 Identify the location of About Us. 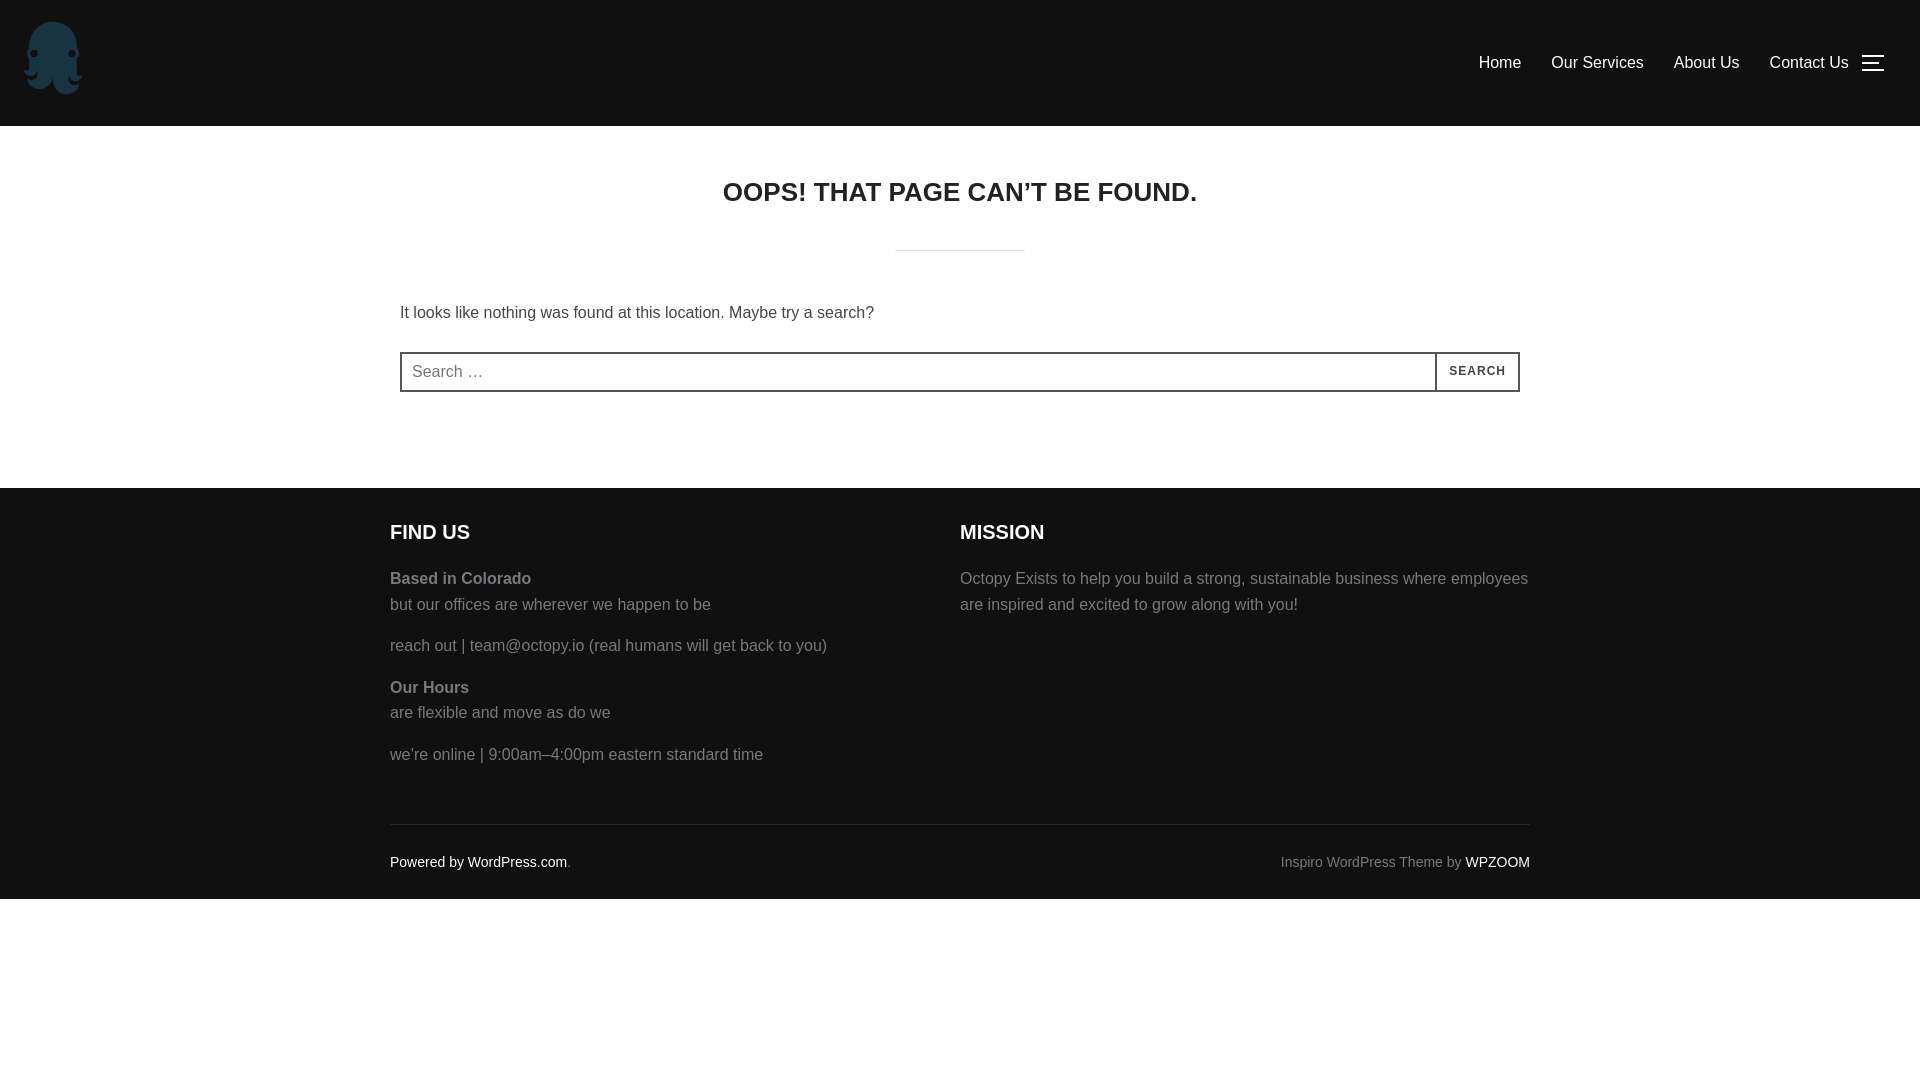
(1706, 63).